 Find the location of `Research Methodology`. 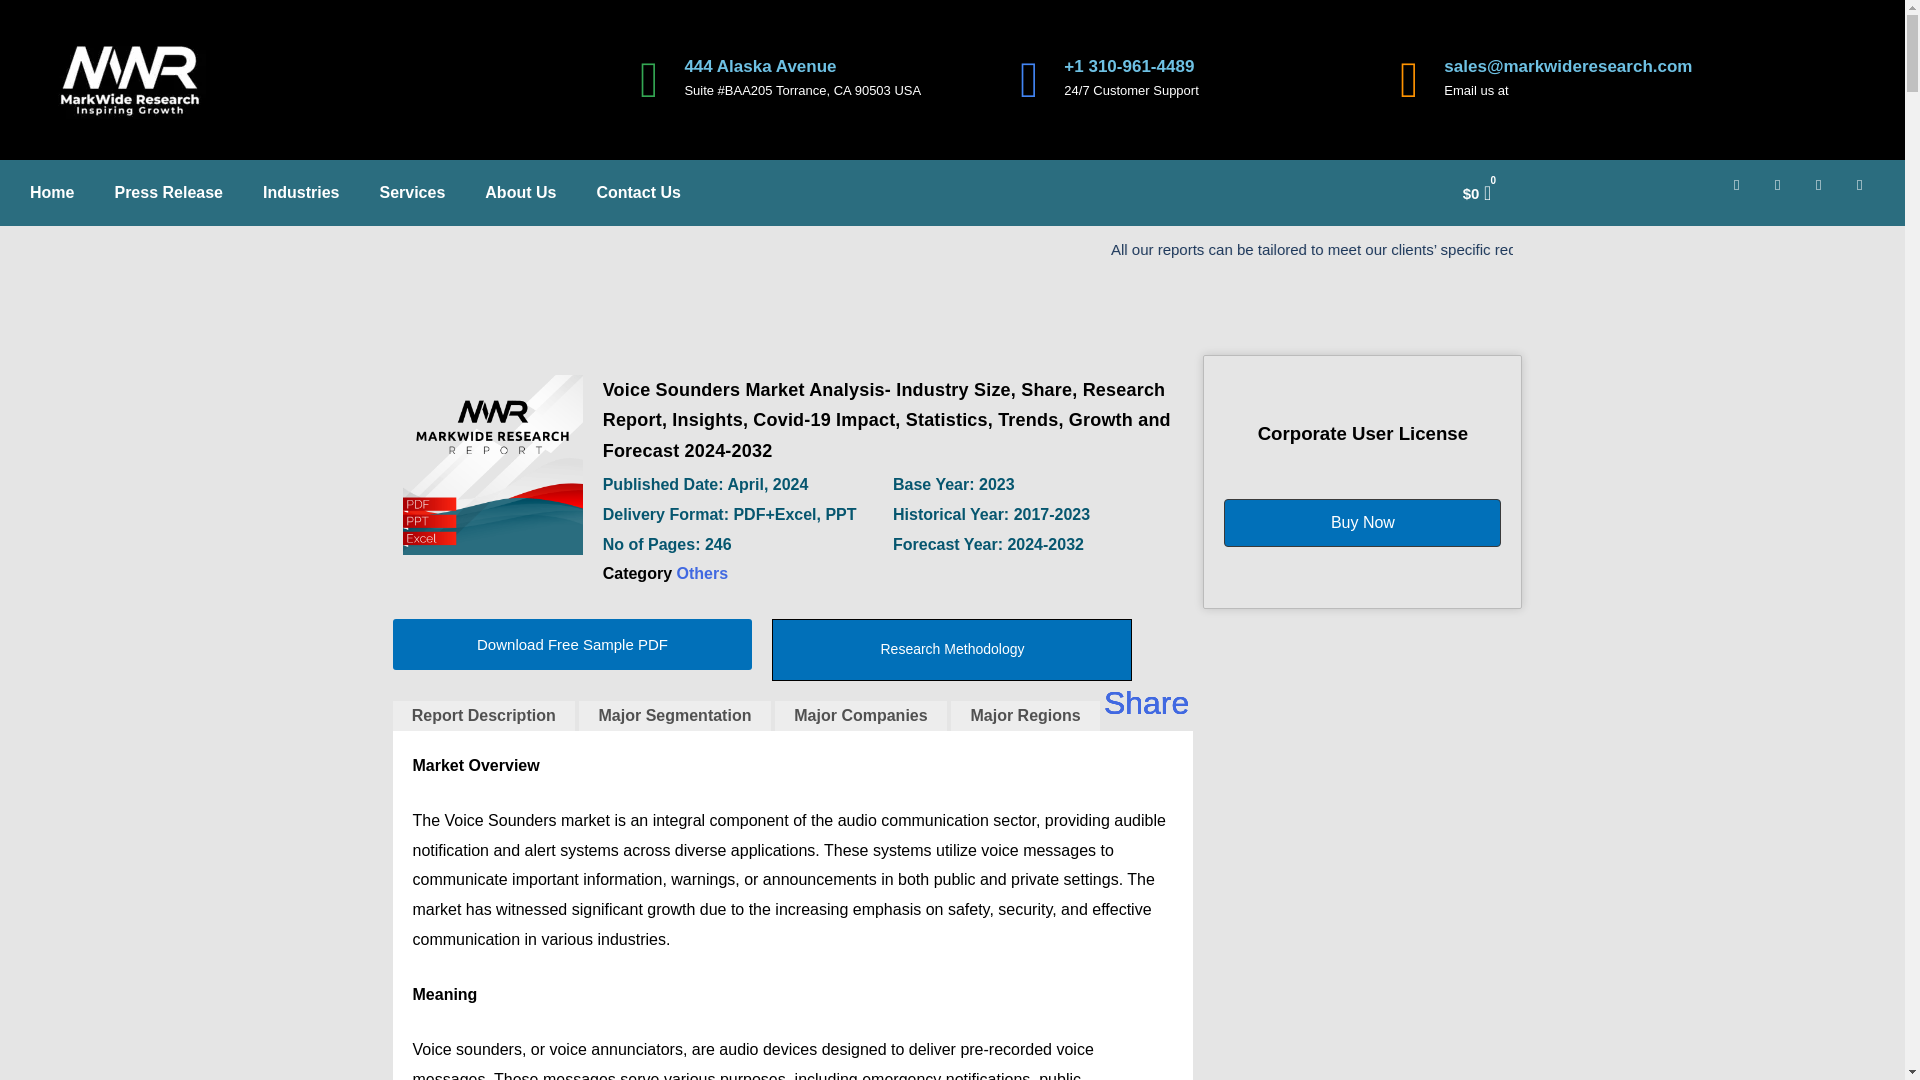

Research Methodology is located at coordinates (952, 650).